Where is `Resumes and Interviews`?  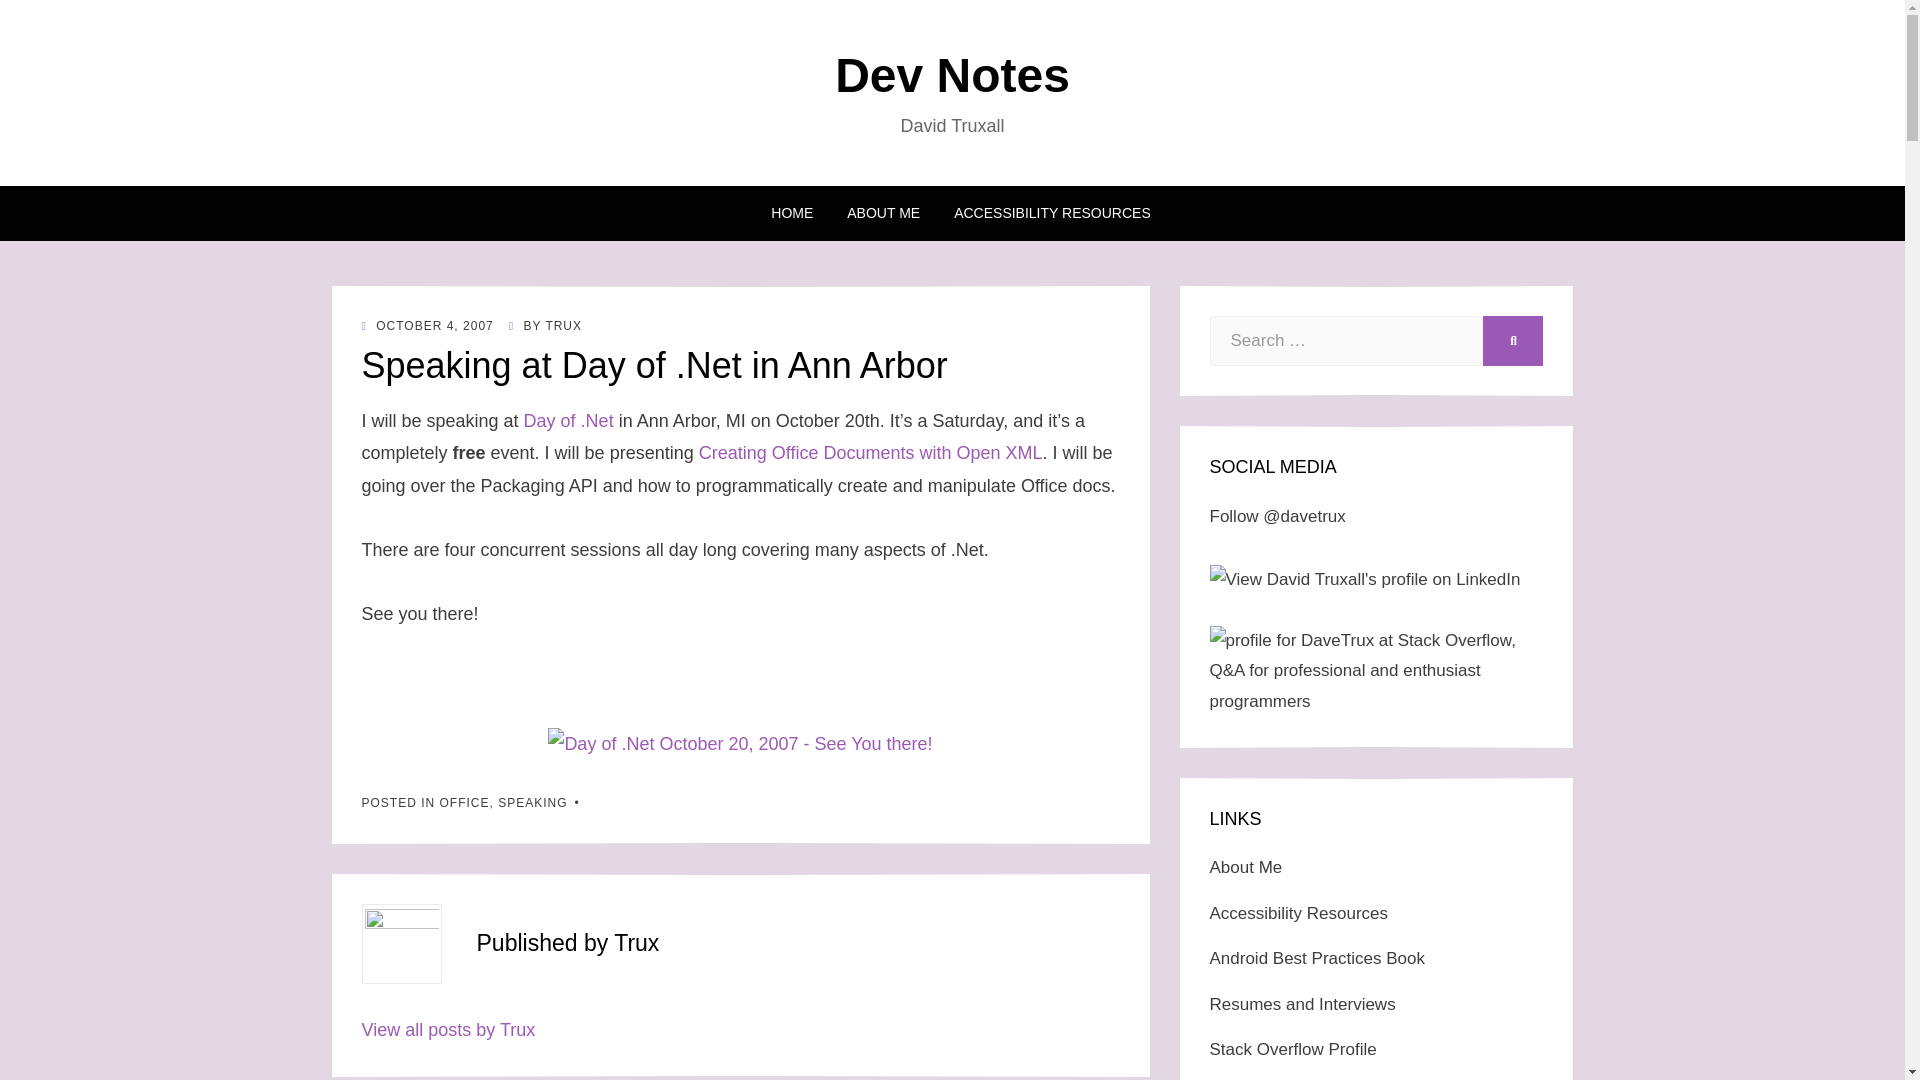
Resumes and Interviews is located at coordinates (1302, 1004).